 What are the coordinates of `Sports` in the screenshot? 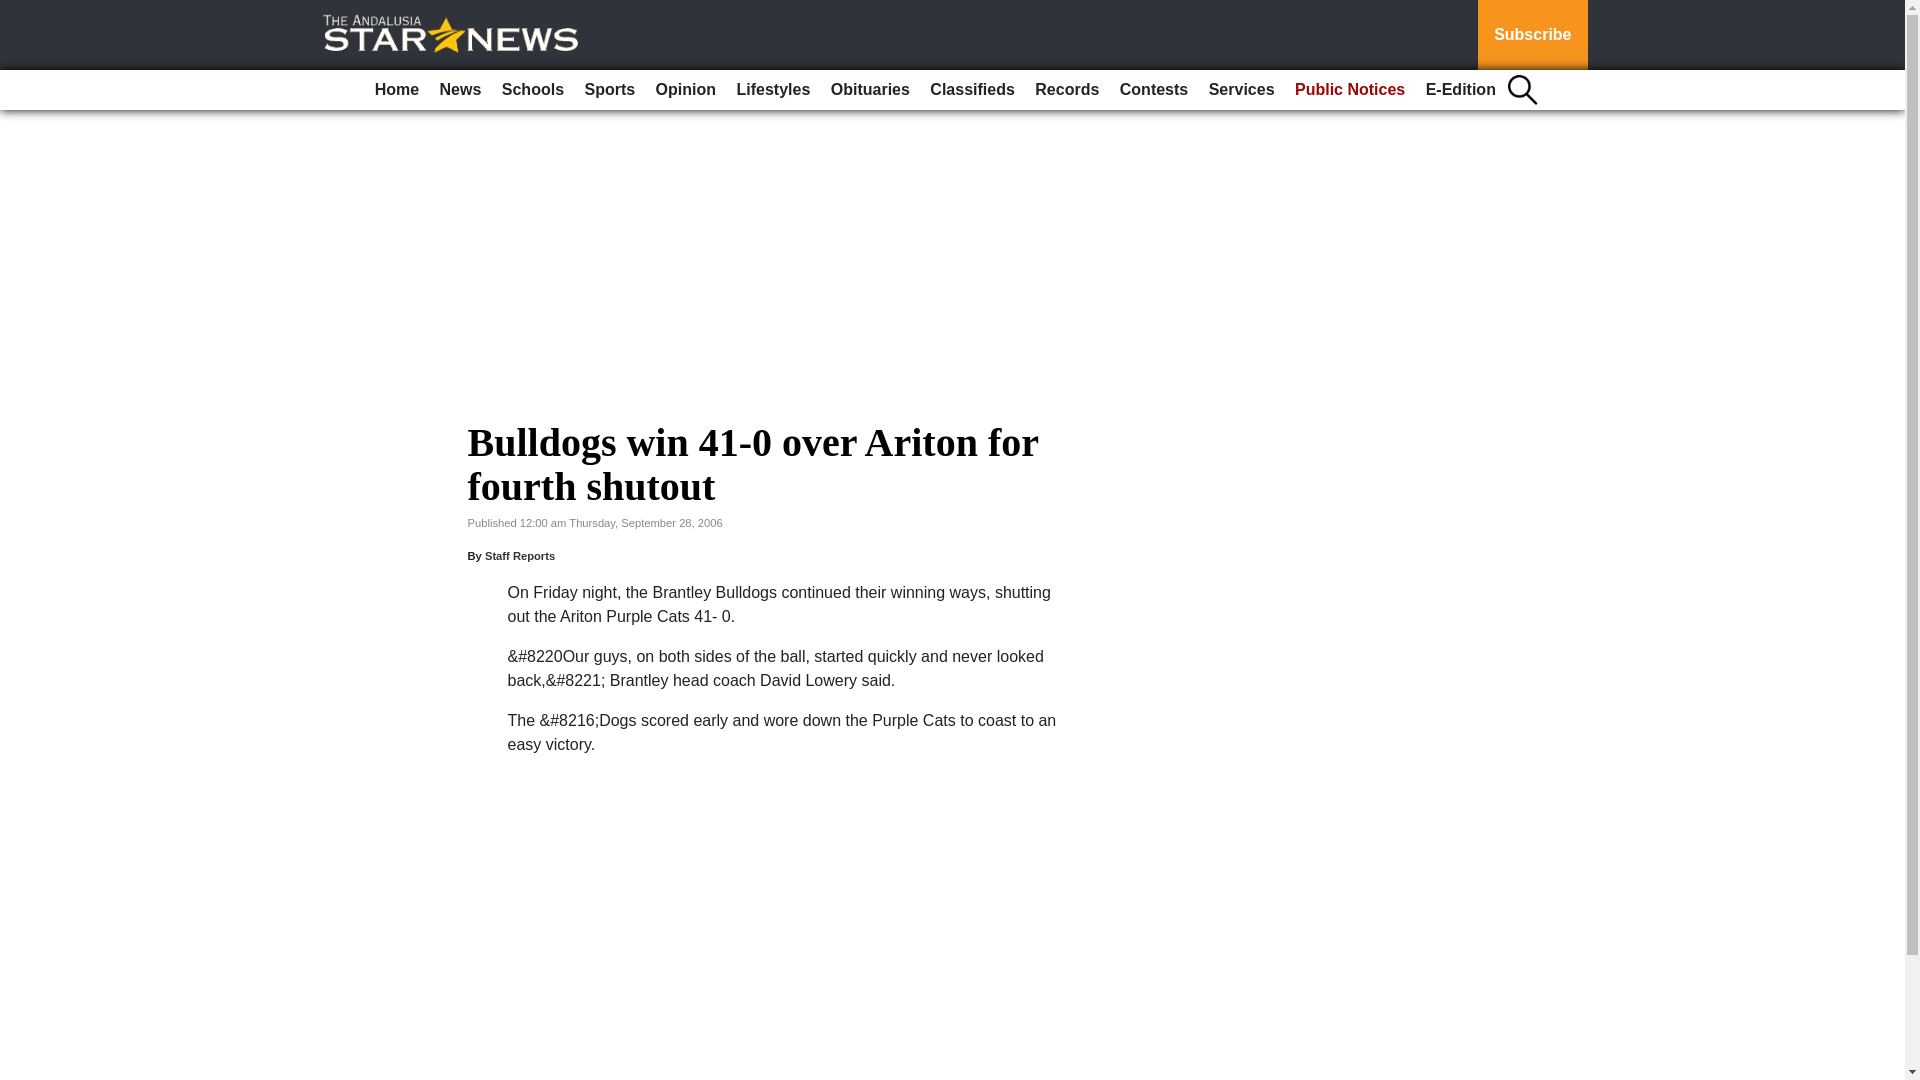 It's located at (610, 90).